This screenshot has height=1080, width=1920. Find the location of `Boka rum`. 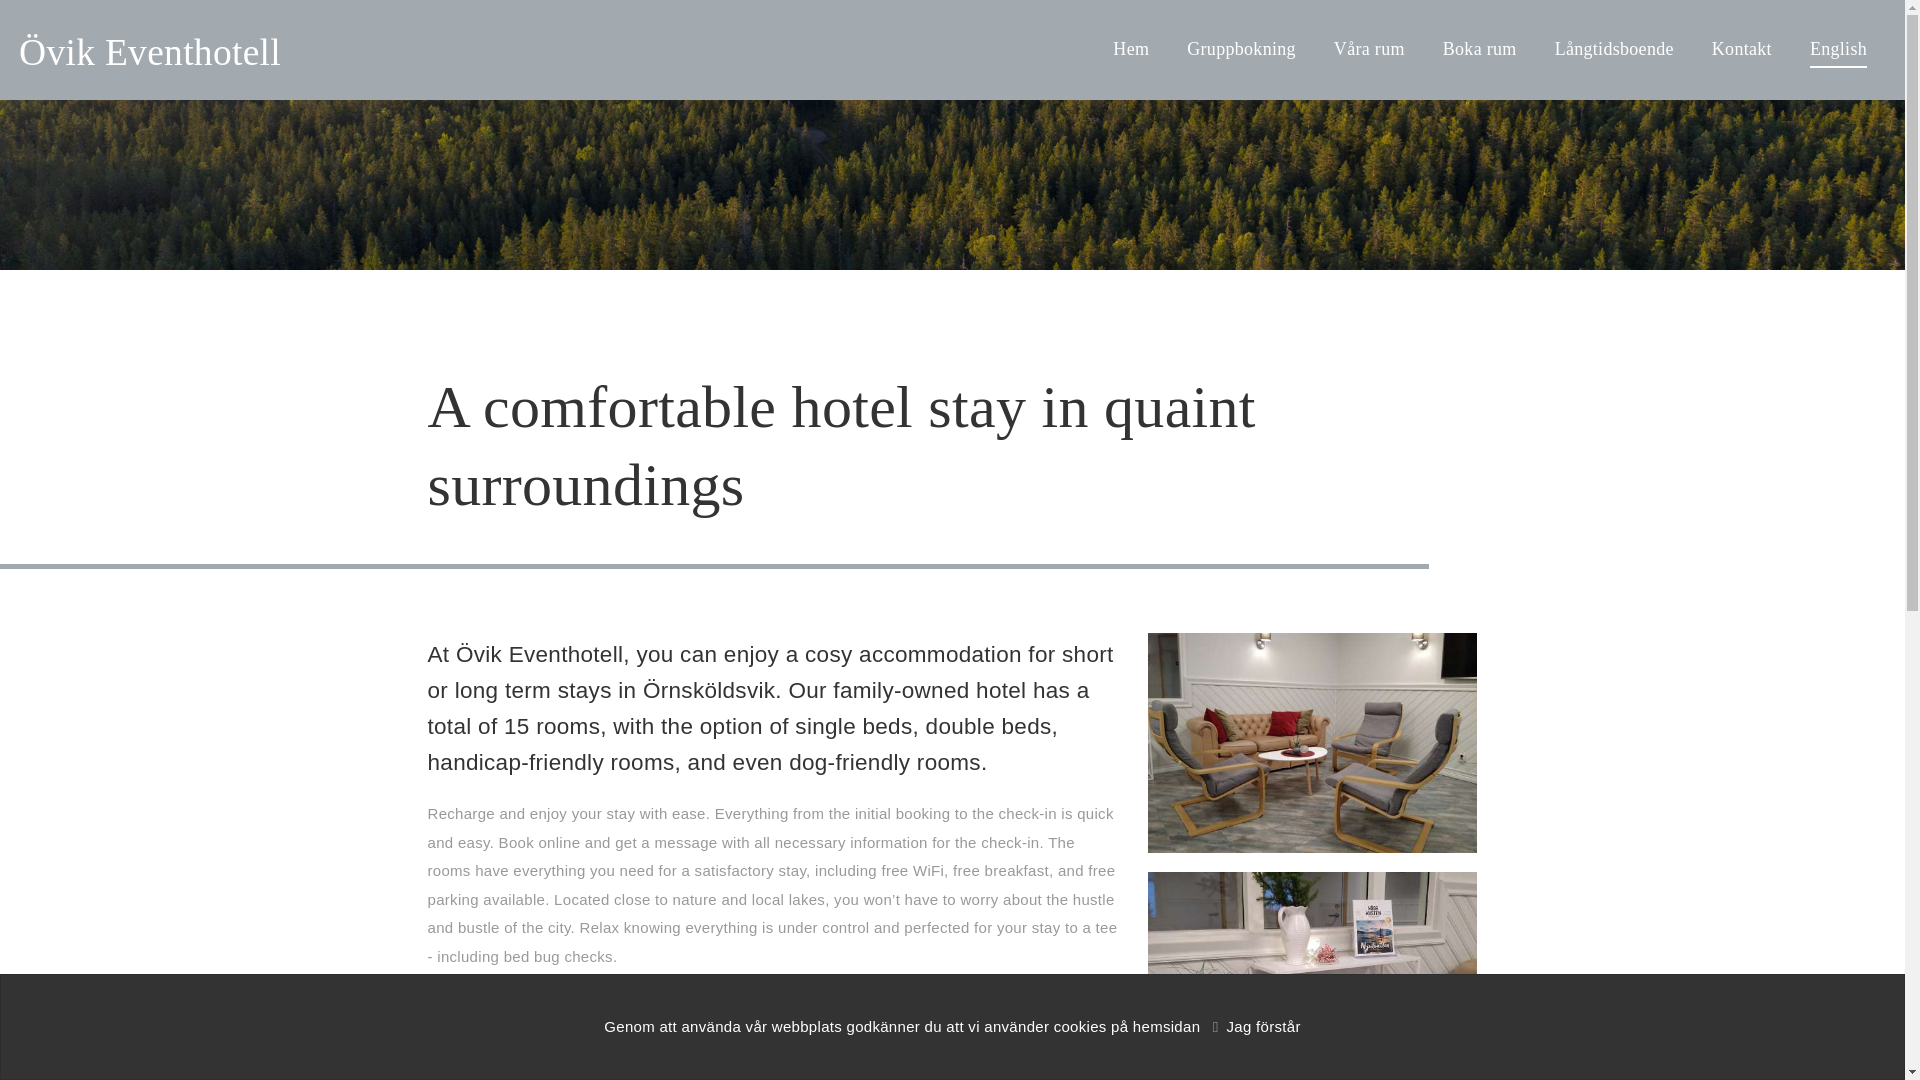

Boka rum is located at coordinates (1480, 48).